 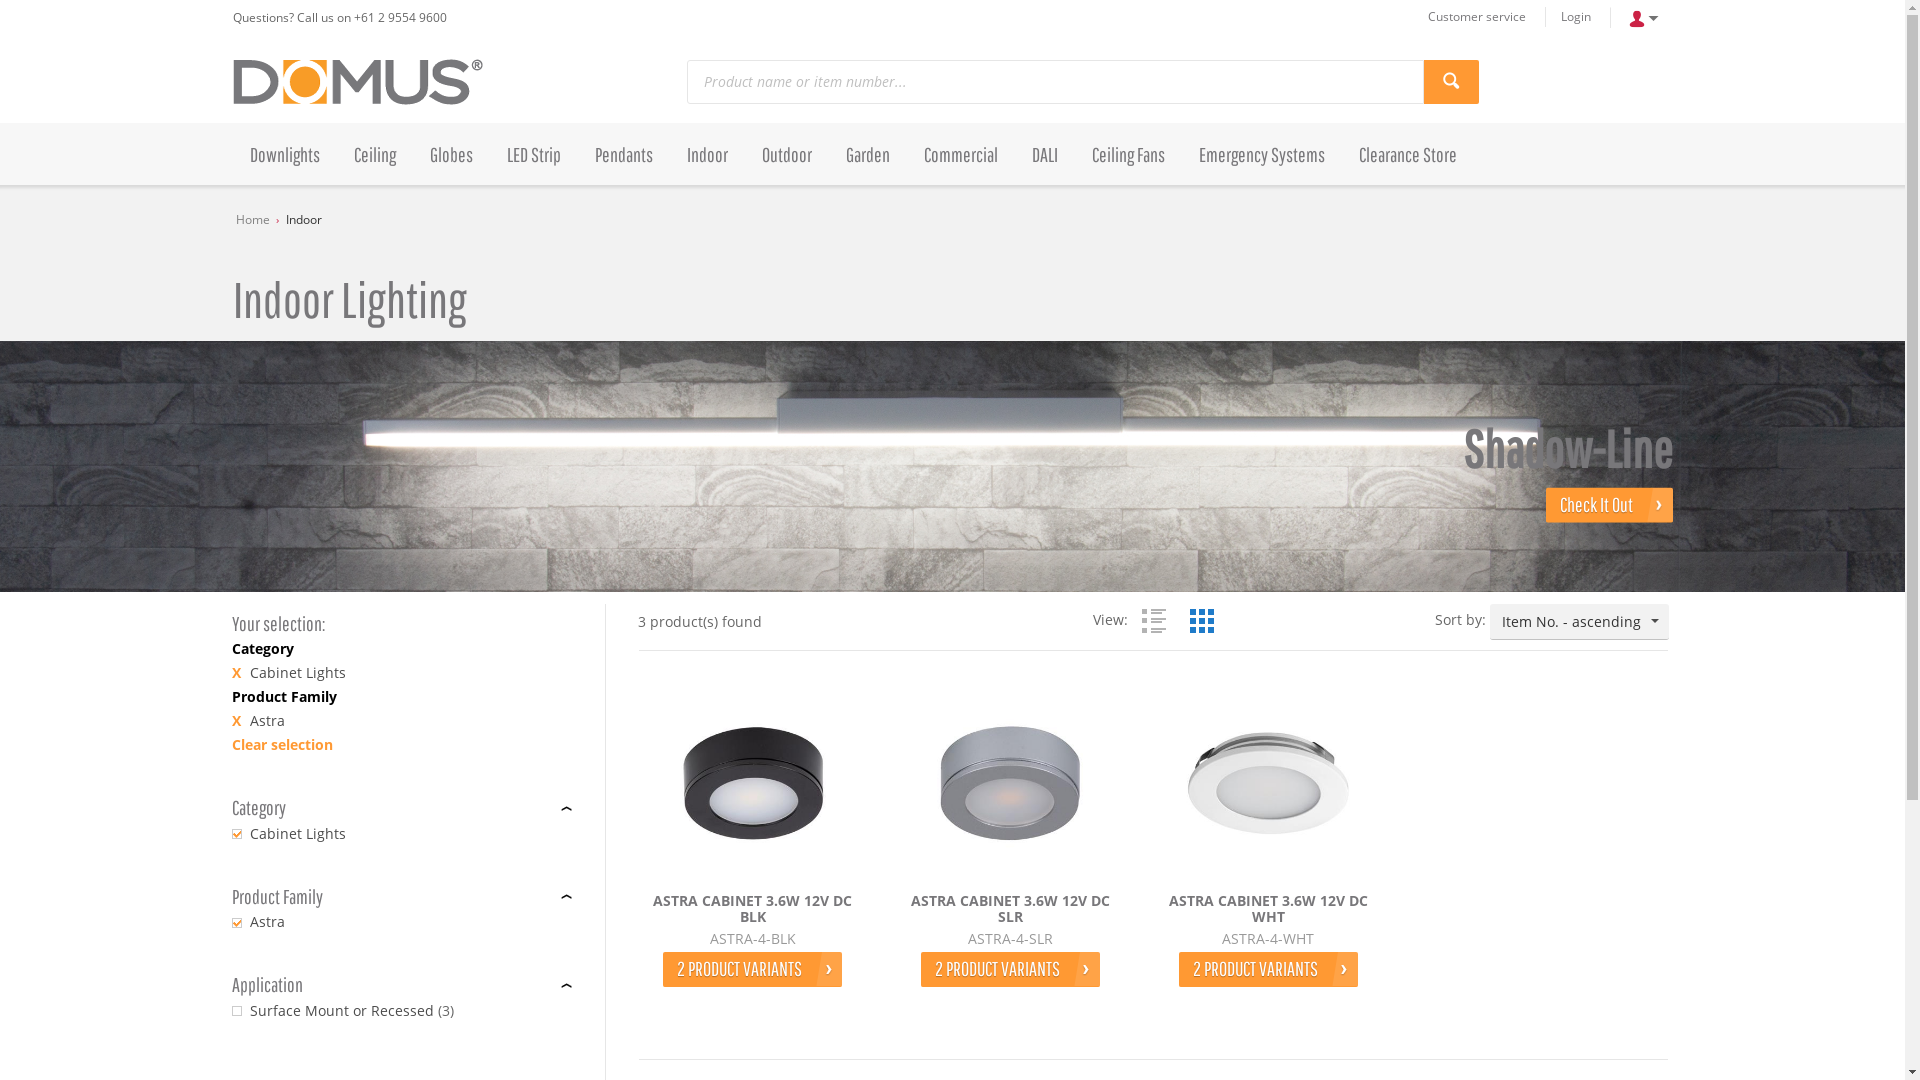 What do you see at coordinates (752, 970) in the screenshot?
I see `2 PRODUCT VARIANTS` at bounding box center [752, 970].